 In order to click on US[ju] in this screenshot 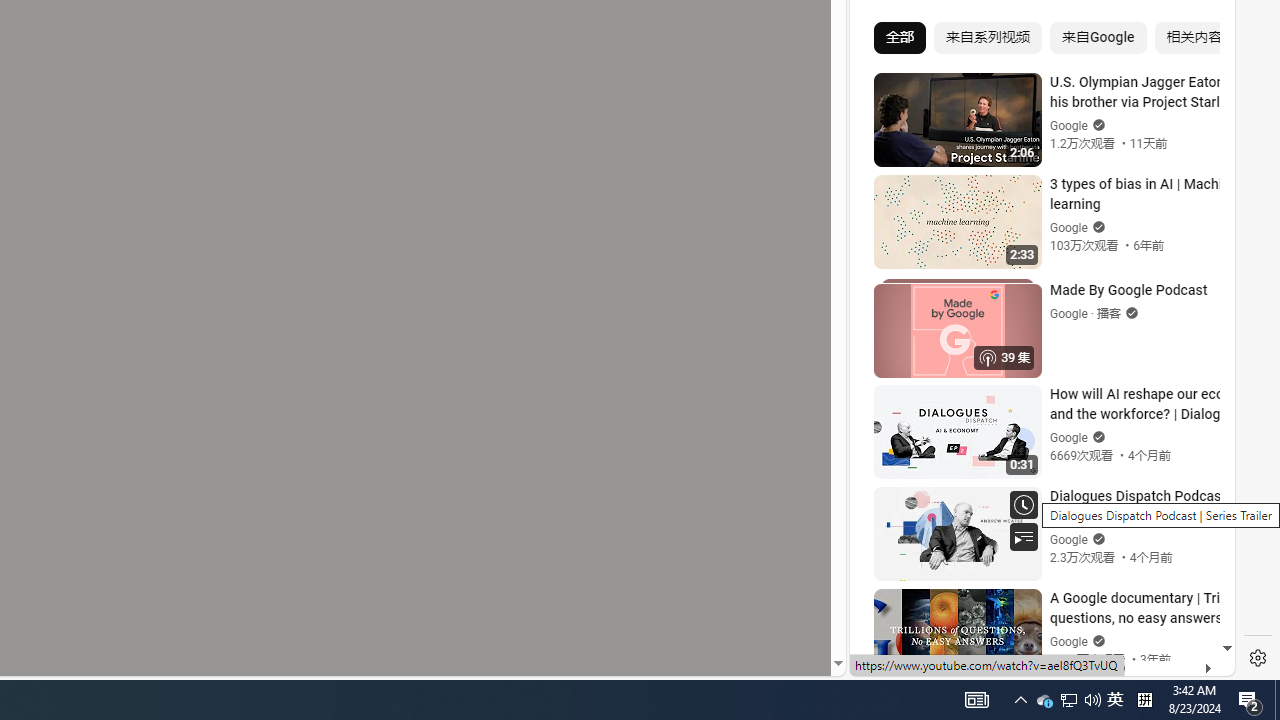, I will do `click(918, 660)`.